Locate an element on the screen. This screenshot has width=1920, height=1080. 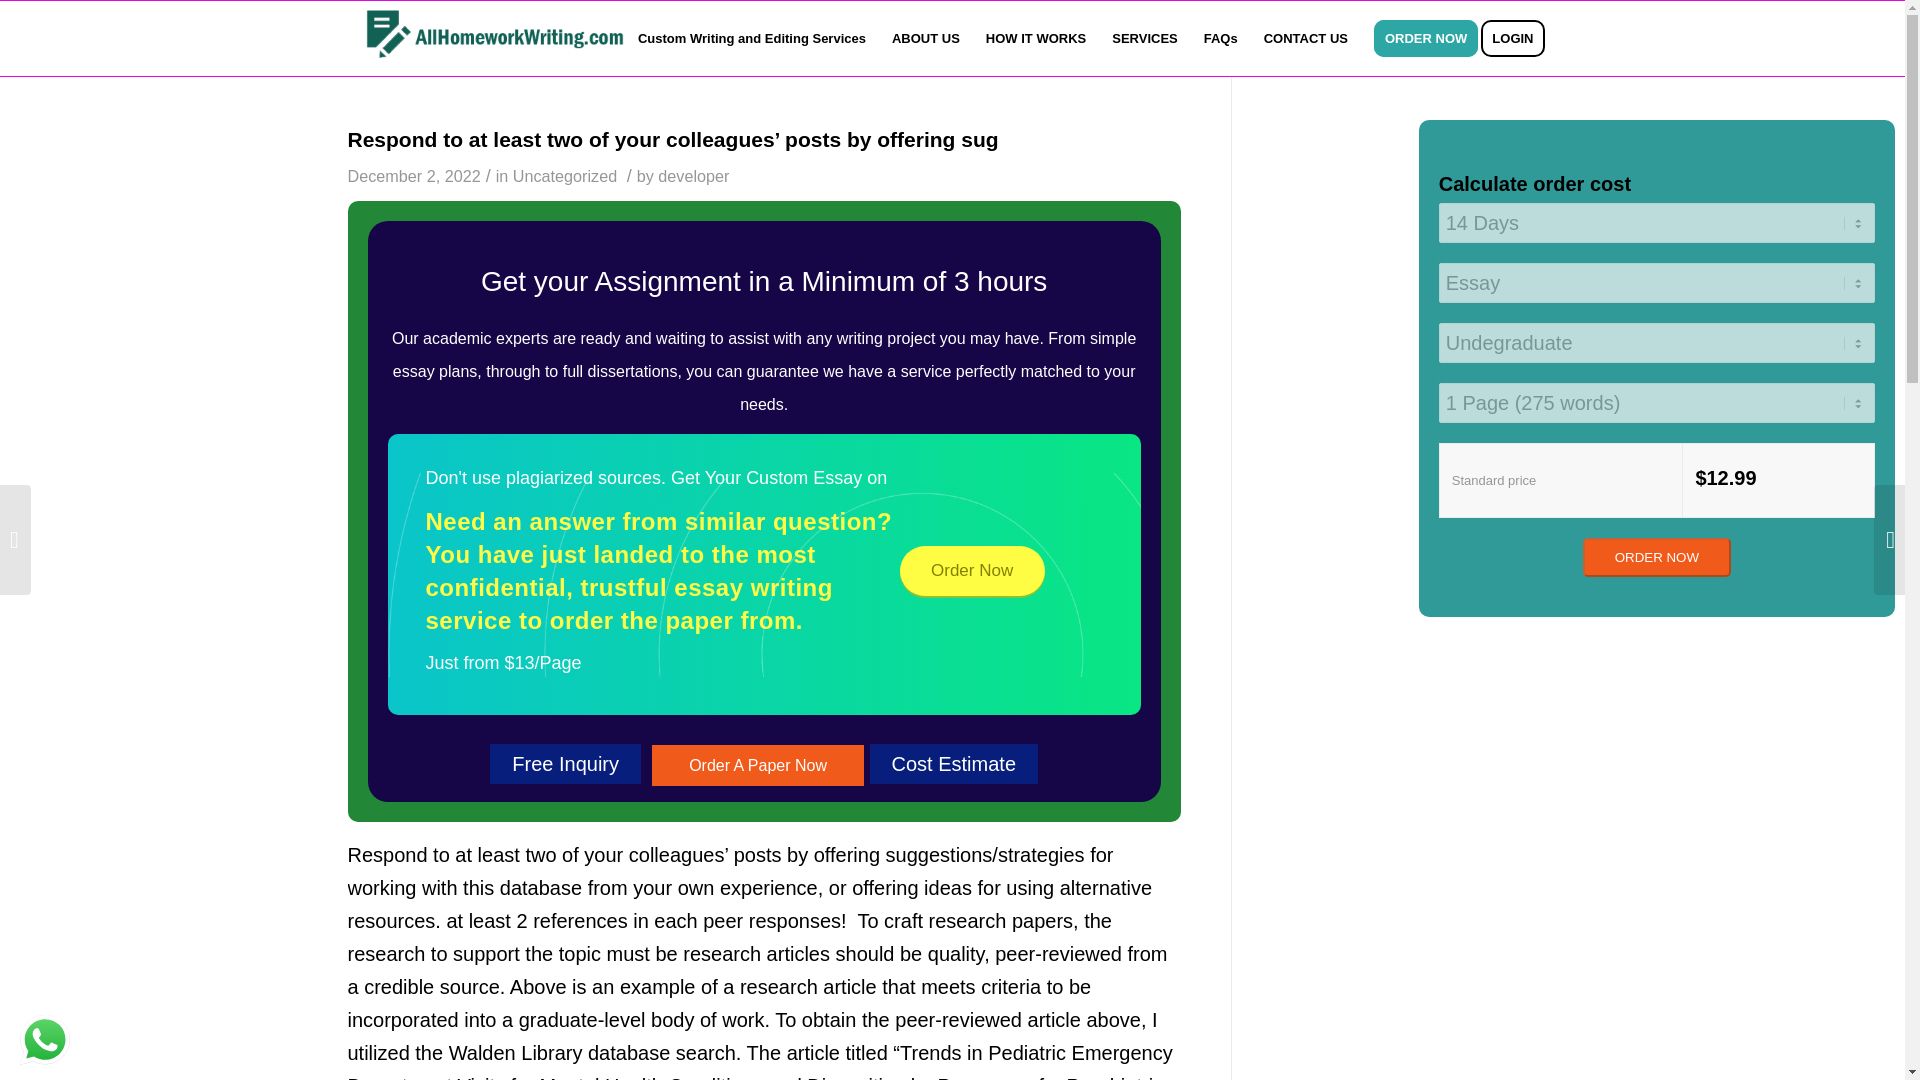
LOGIN is located at coordinates (1518, 38).